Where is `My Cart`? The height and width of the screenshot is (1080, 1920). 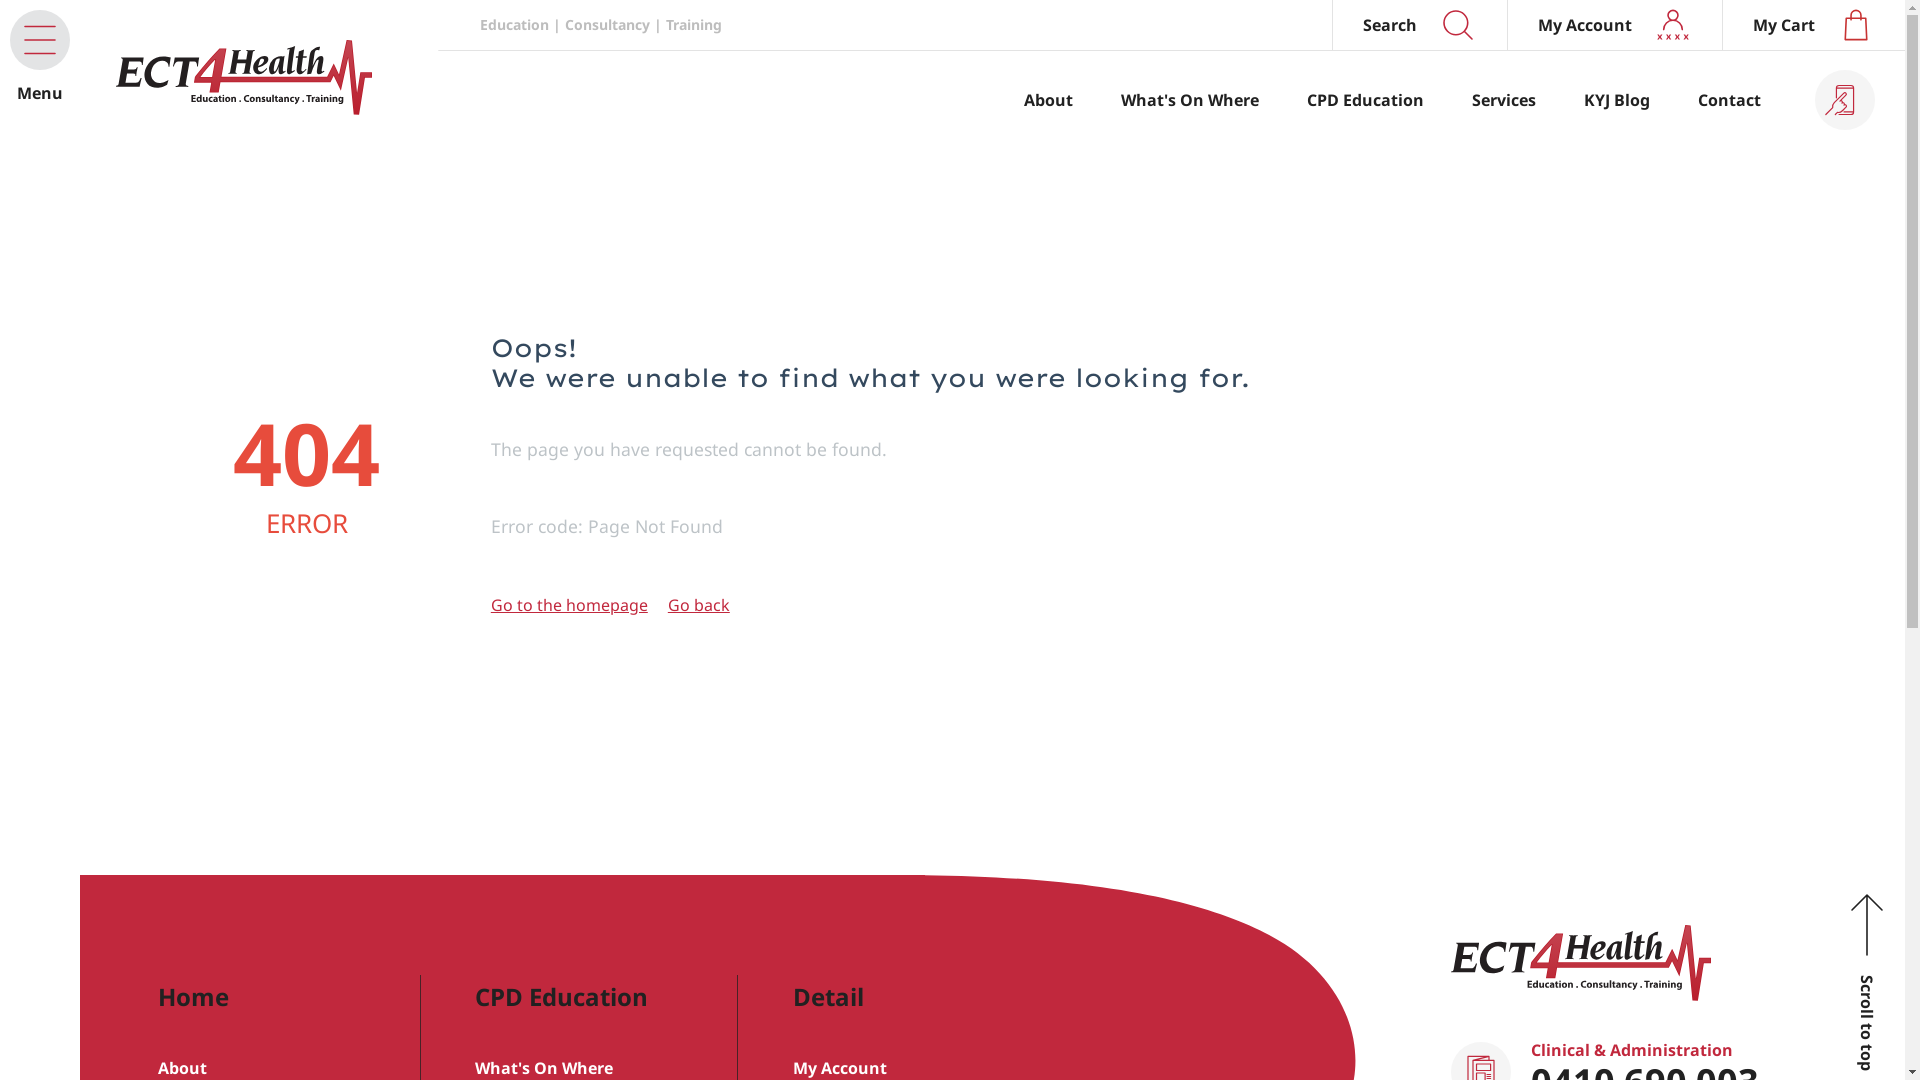
My Cart is located at coordinates (1814, 25).